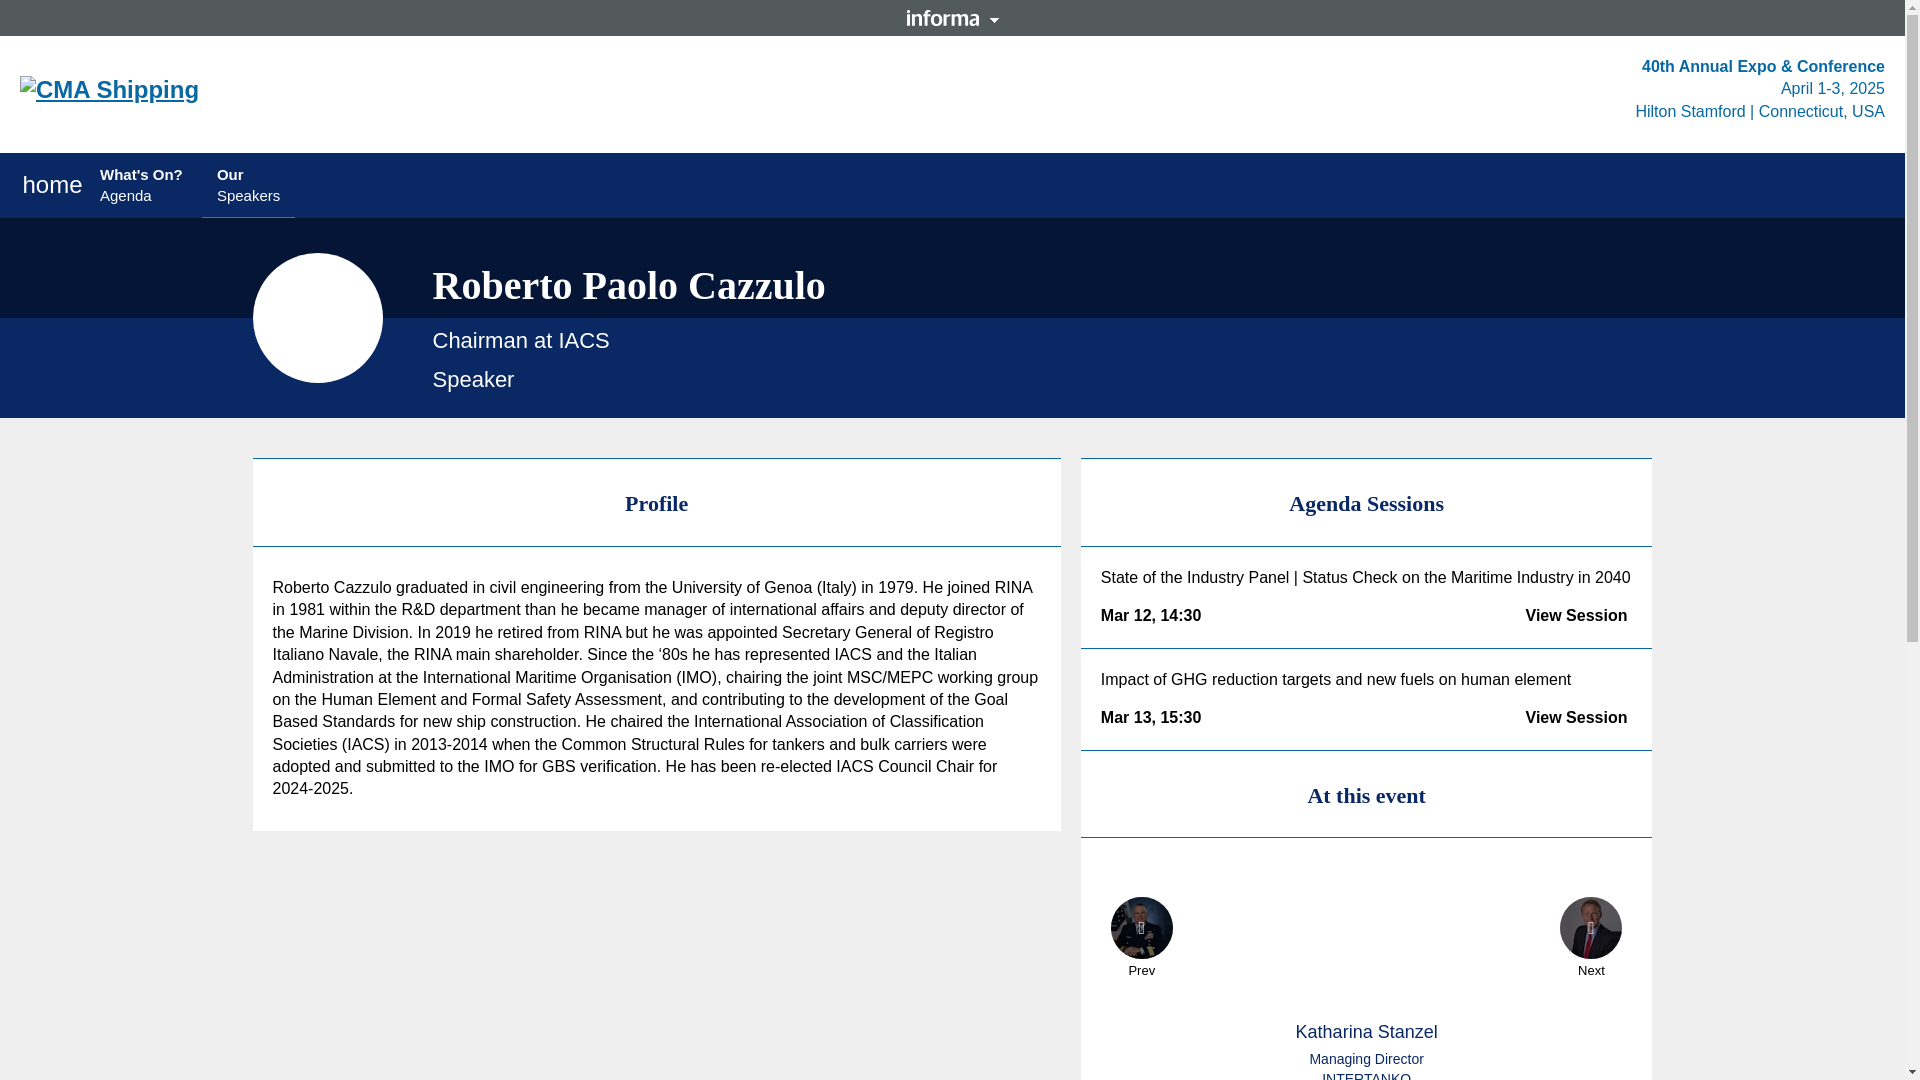 Image resolution: width=1920 pixels, height=1080 pixels. I want to click on home, so click(142, 185).